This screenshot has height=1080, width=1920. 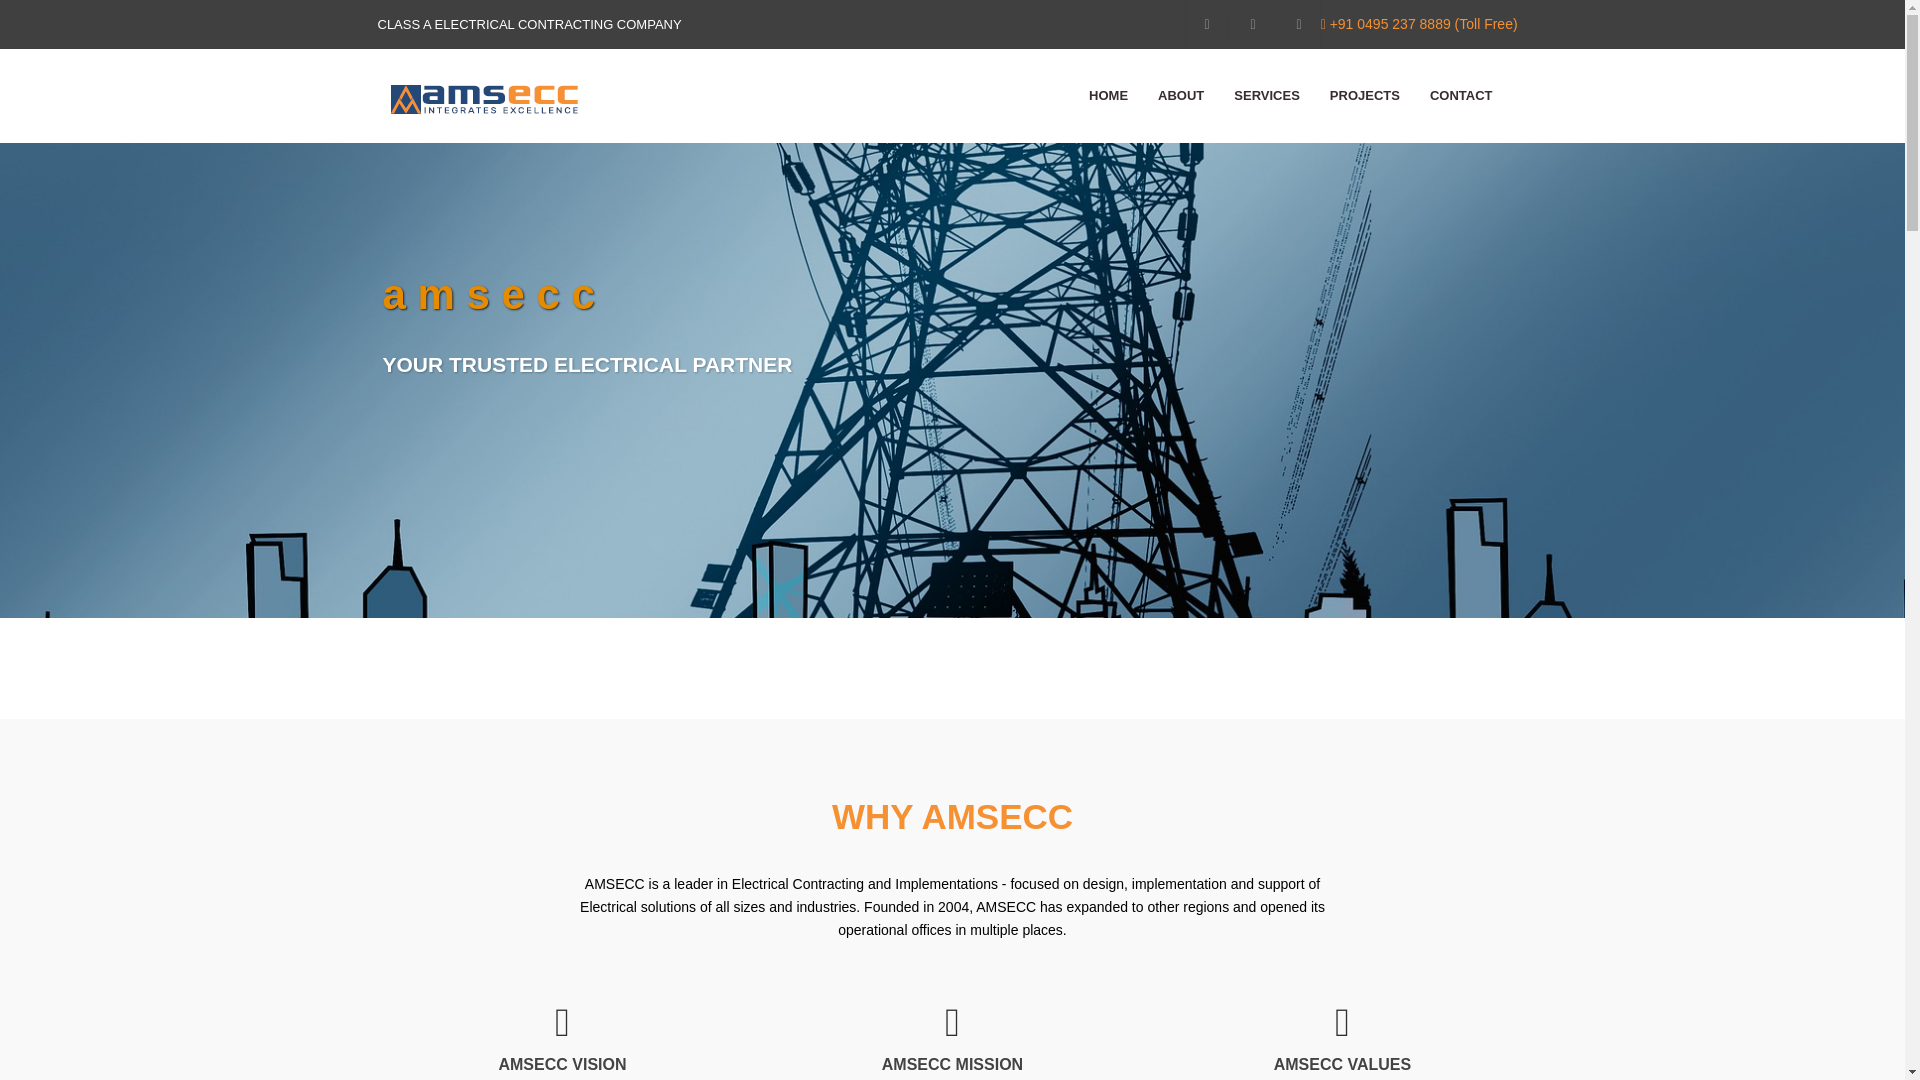 I want to click on PROJECTS, so click(x=1364, y=95).